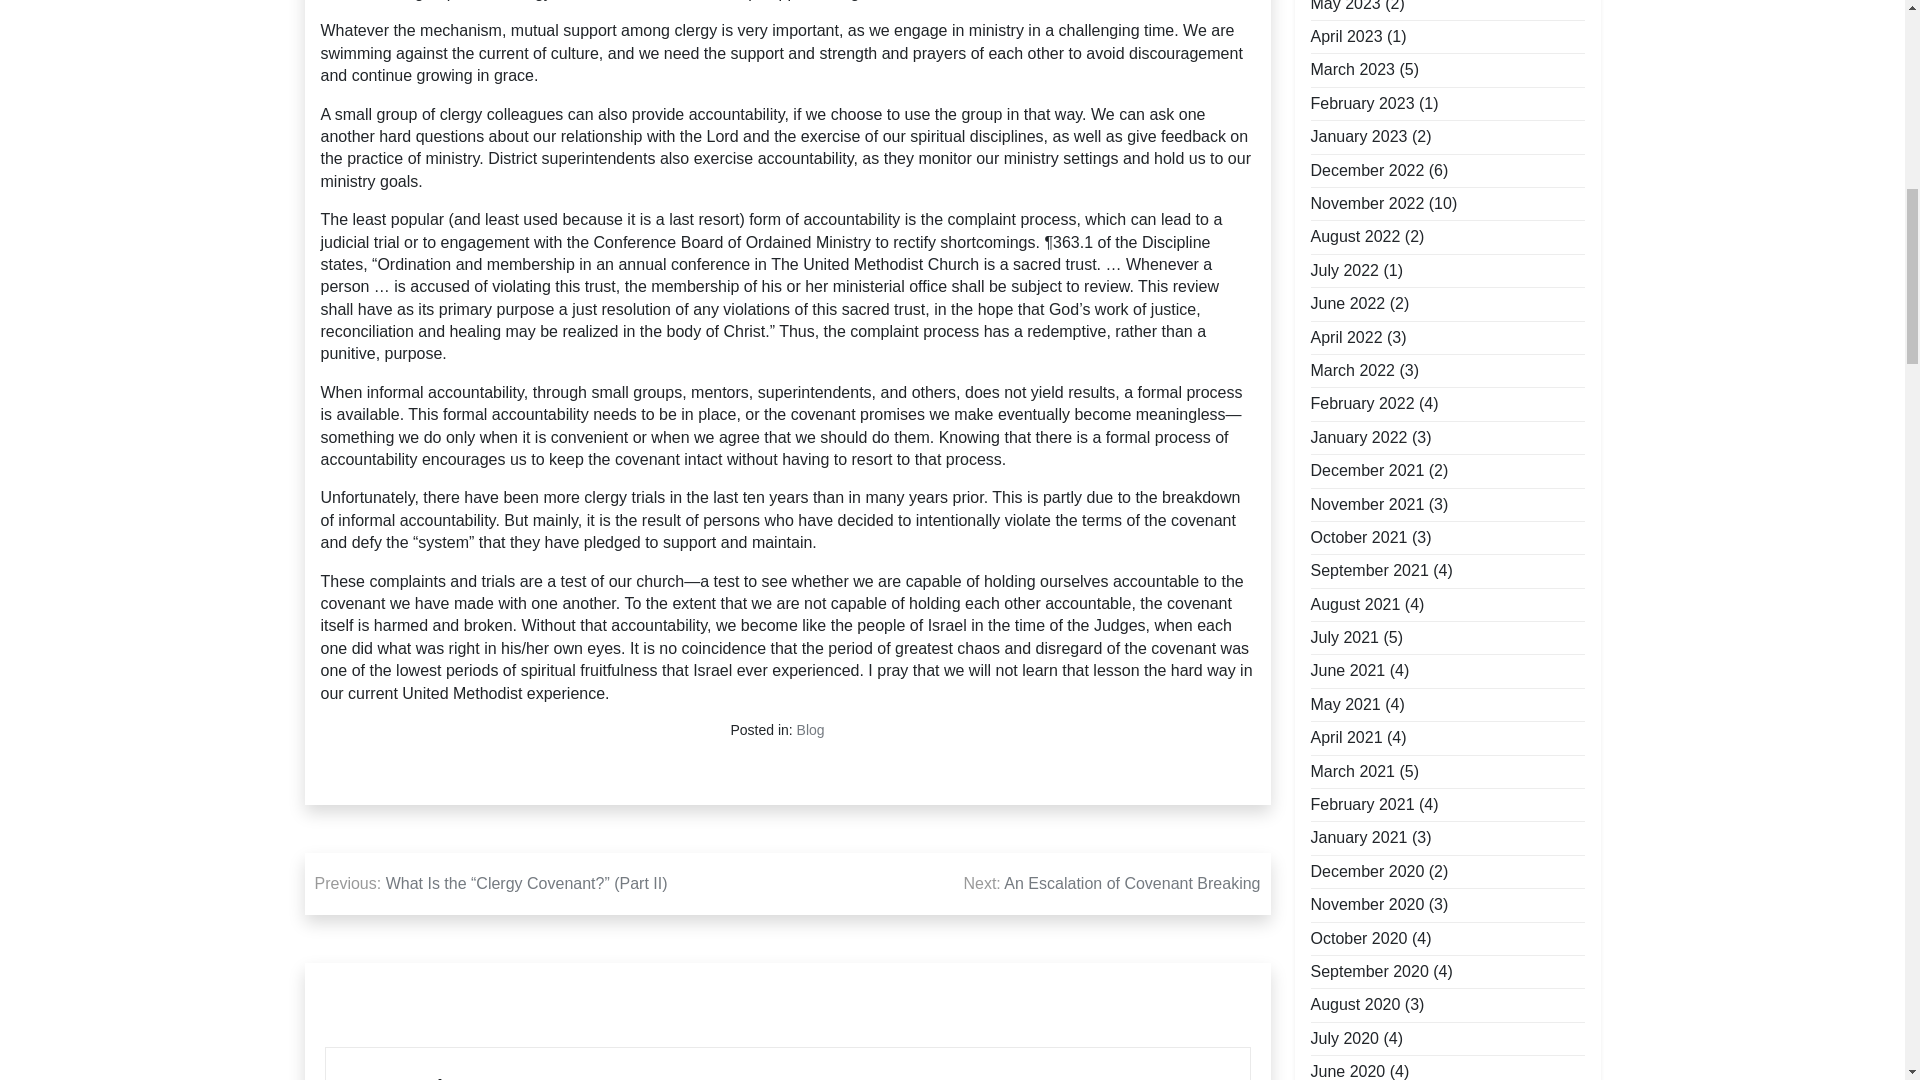 This screenshot has width=1920, height=1080. I want to click on March 2023, so click(1352, 70).